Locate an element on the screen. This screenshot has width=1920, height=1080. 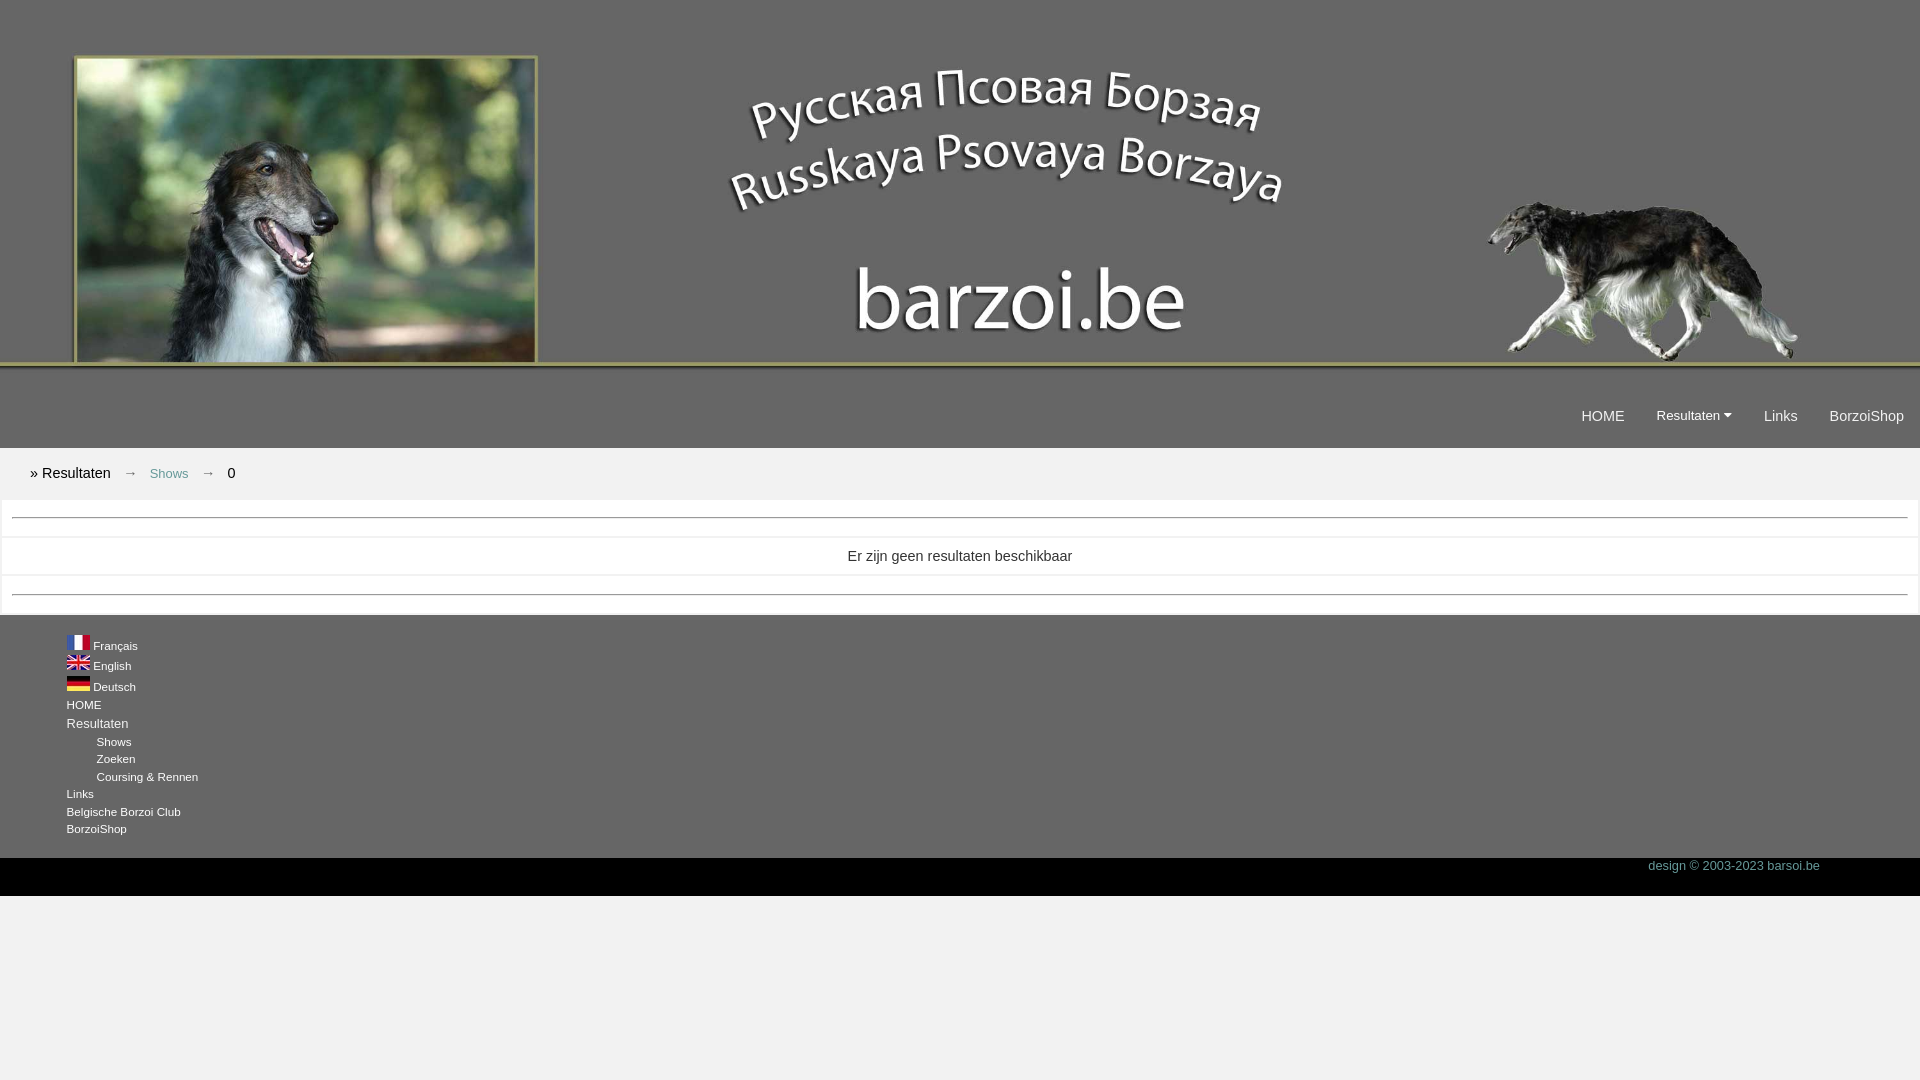
Resultaten is located at coordinates (1694, 416).